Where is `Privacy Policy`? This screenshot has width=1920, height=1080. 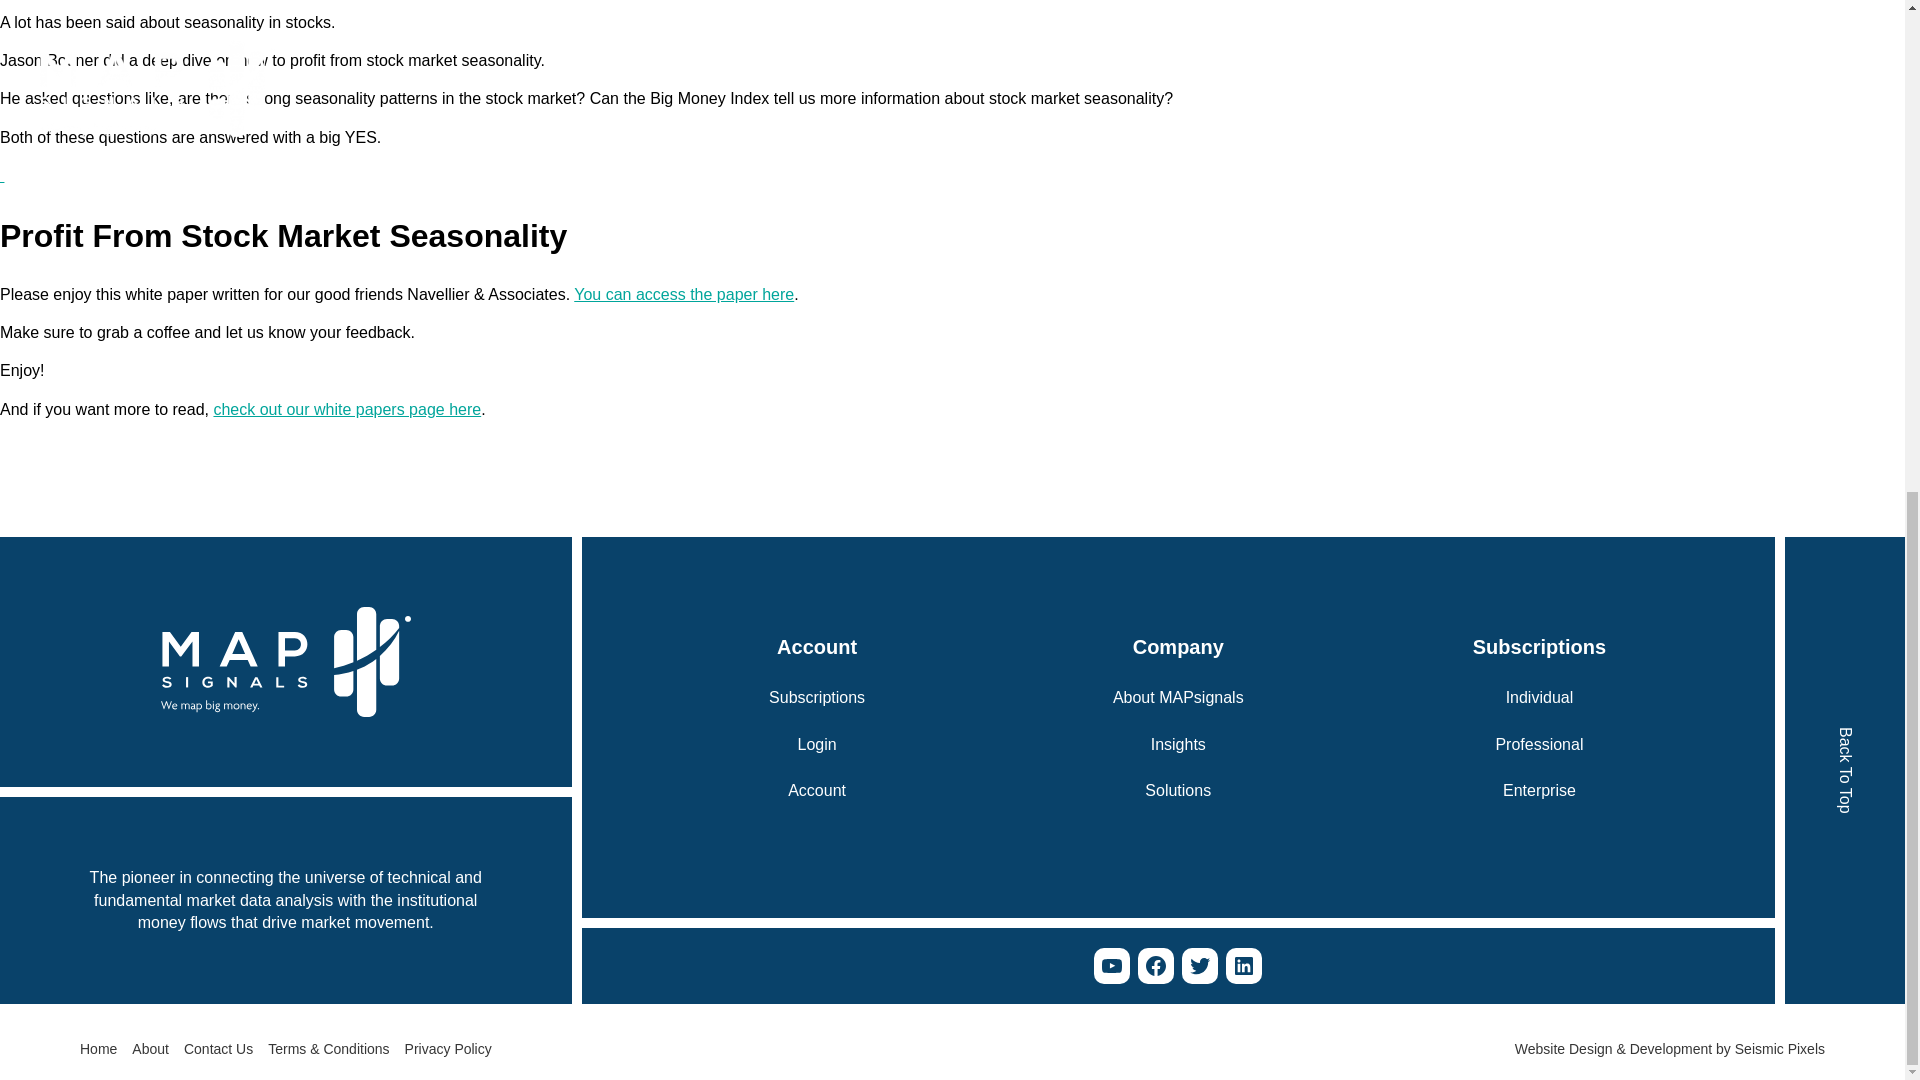 Privacy Policy is located at coordinates (448, 1050).